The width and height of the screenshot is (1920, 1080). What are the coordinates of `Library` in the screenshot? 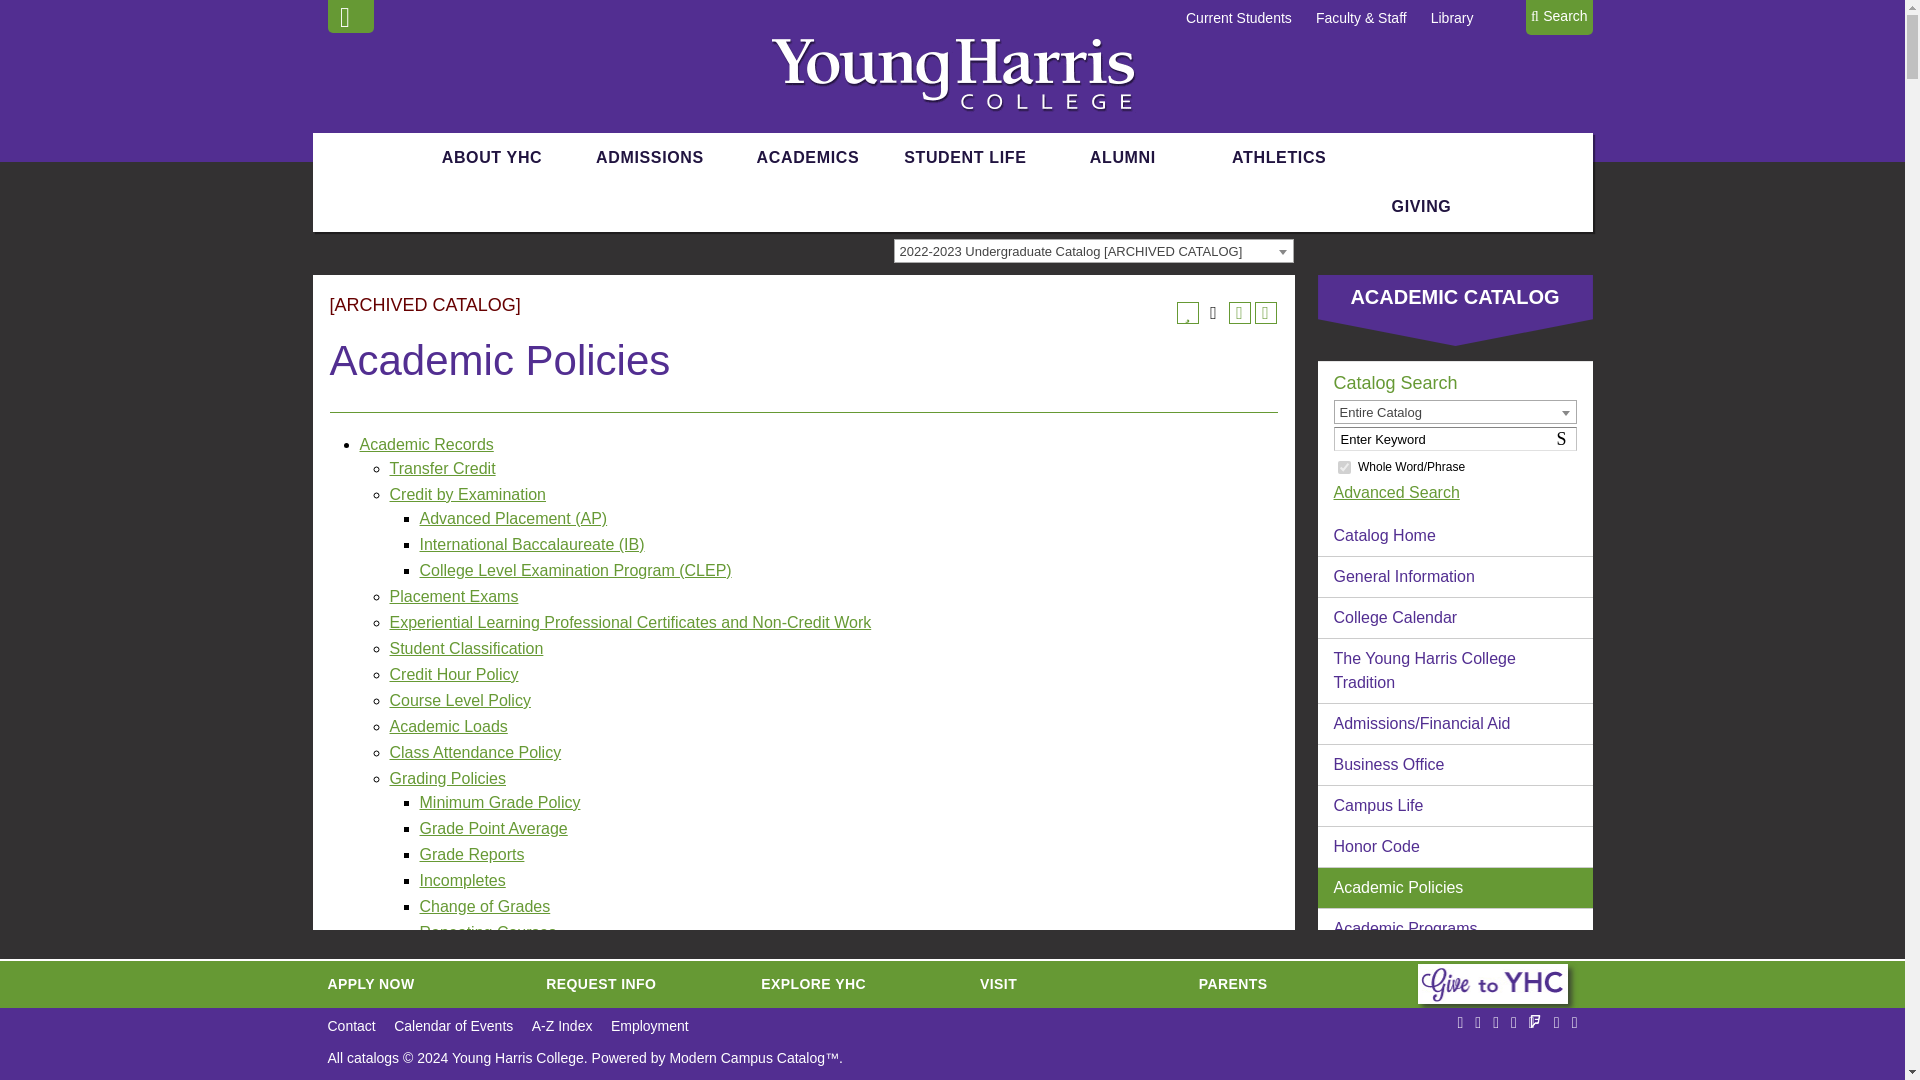 It's located at (1452, 17).